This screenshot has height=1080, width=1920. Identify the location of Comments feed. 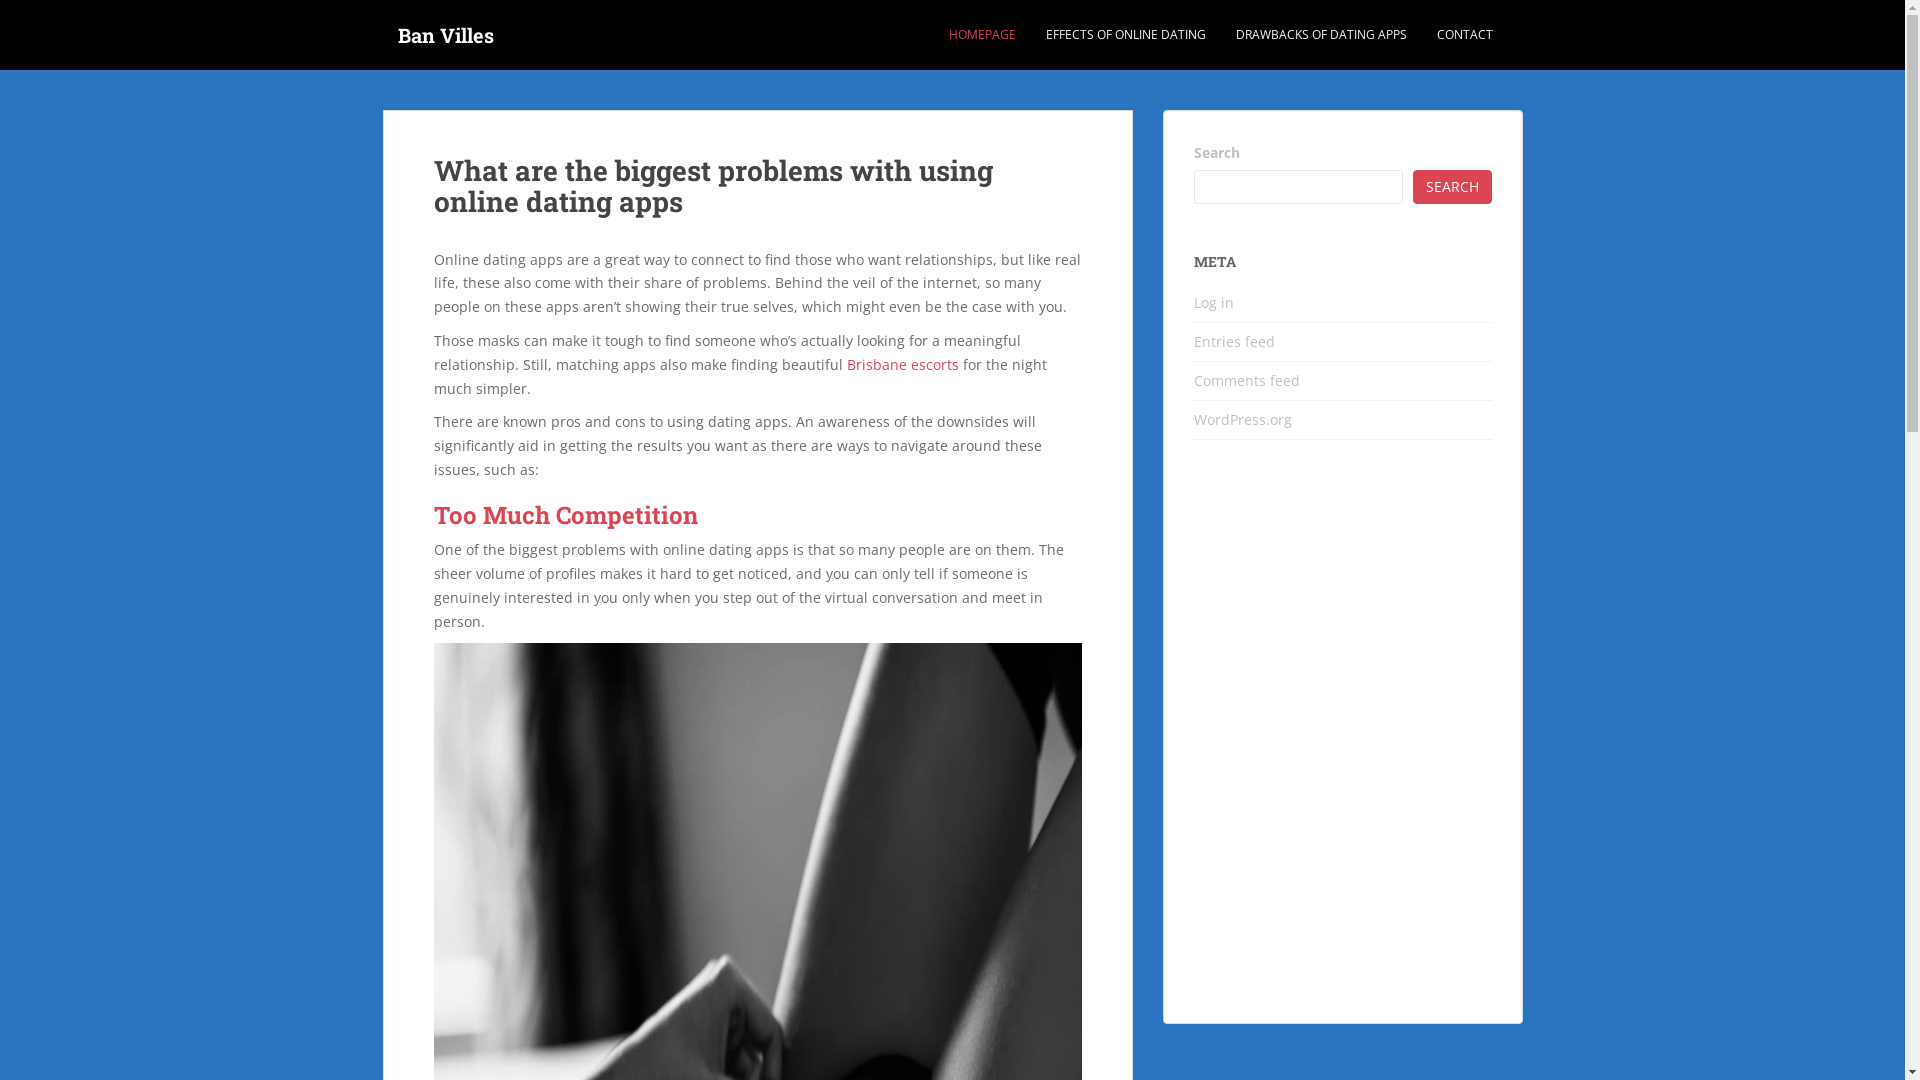
(1247, 380).